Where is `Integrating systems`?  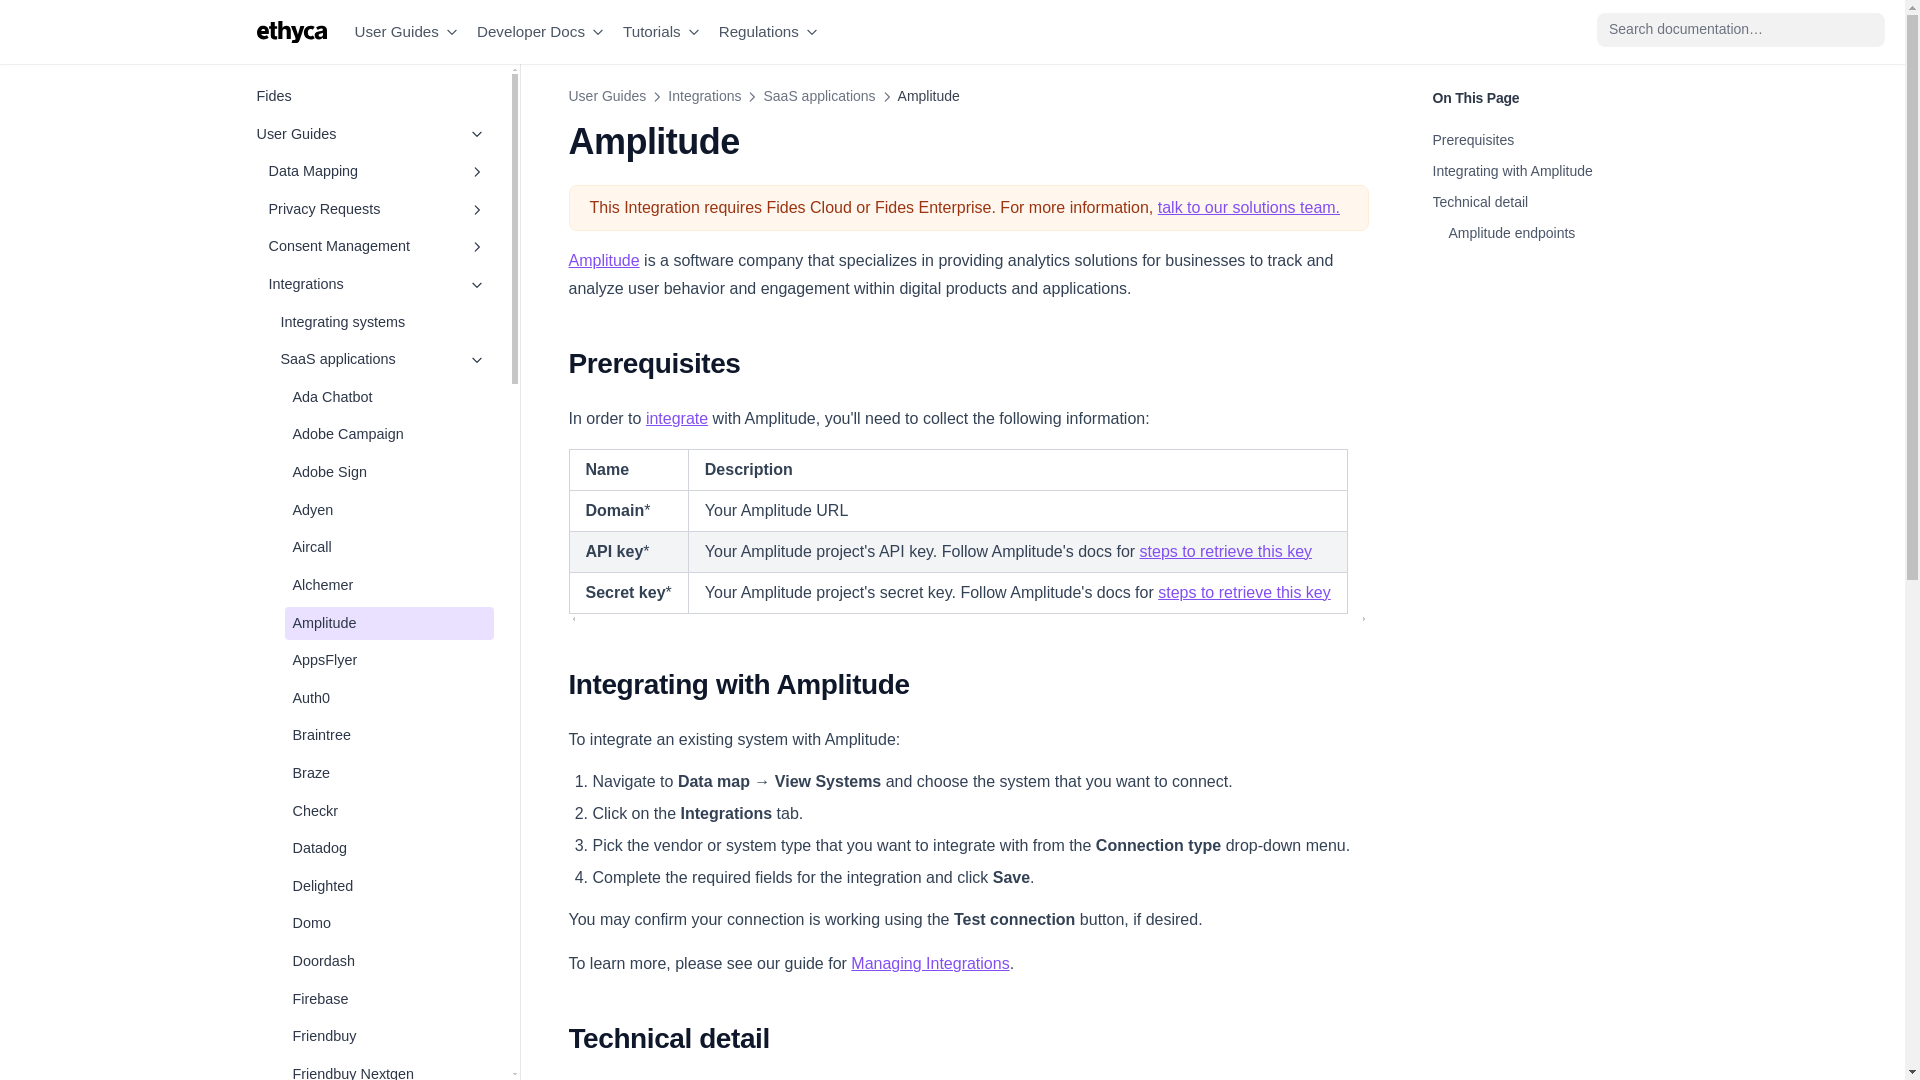 Integrating systems is located at coordinates (382, 322).